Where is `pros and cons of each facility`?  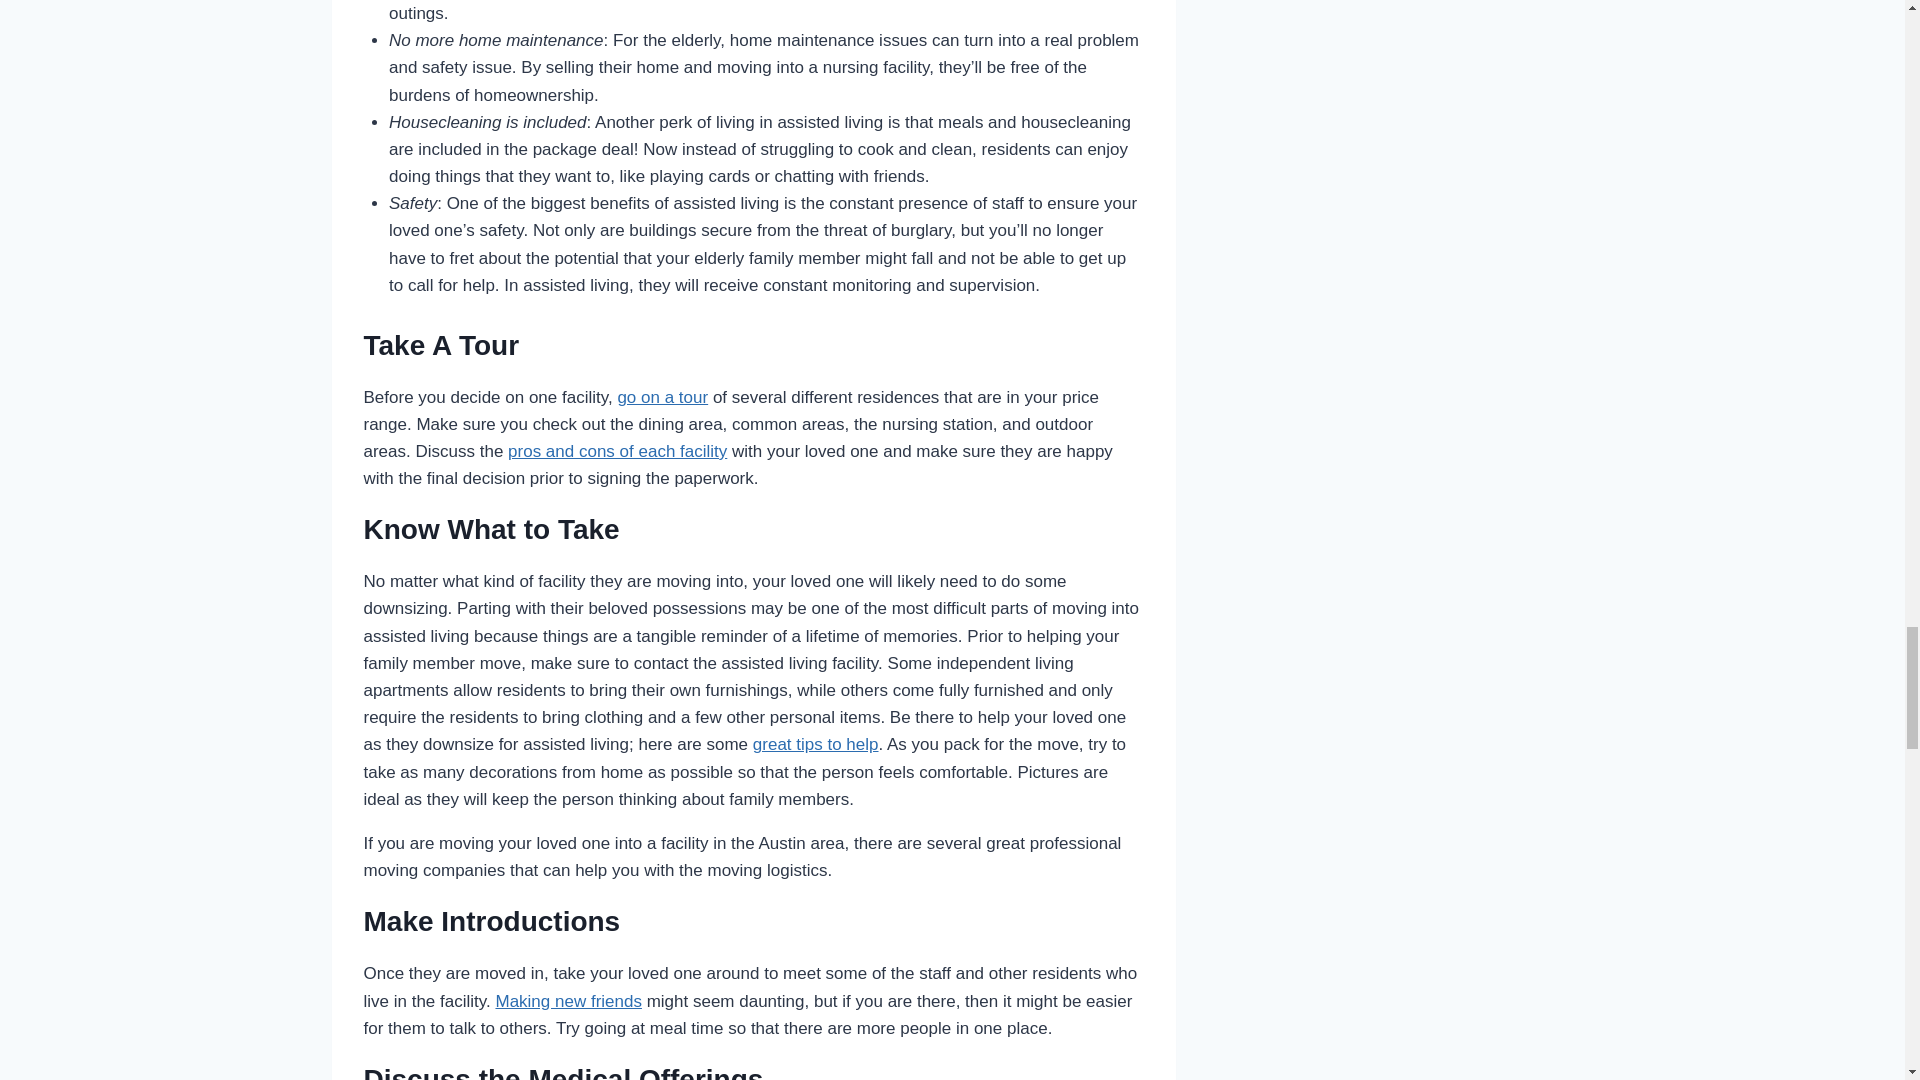
pros and cons of each facility is located at coordinates (618, 451).